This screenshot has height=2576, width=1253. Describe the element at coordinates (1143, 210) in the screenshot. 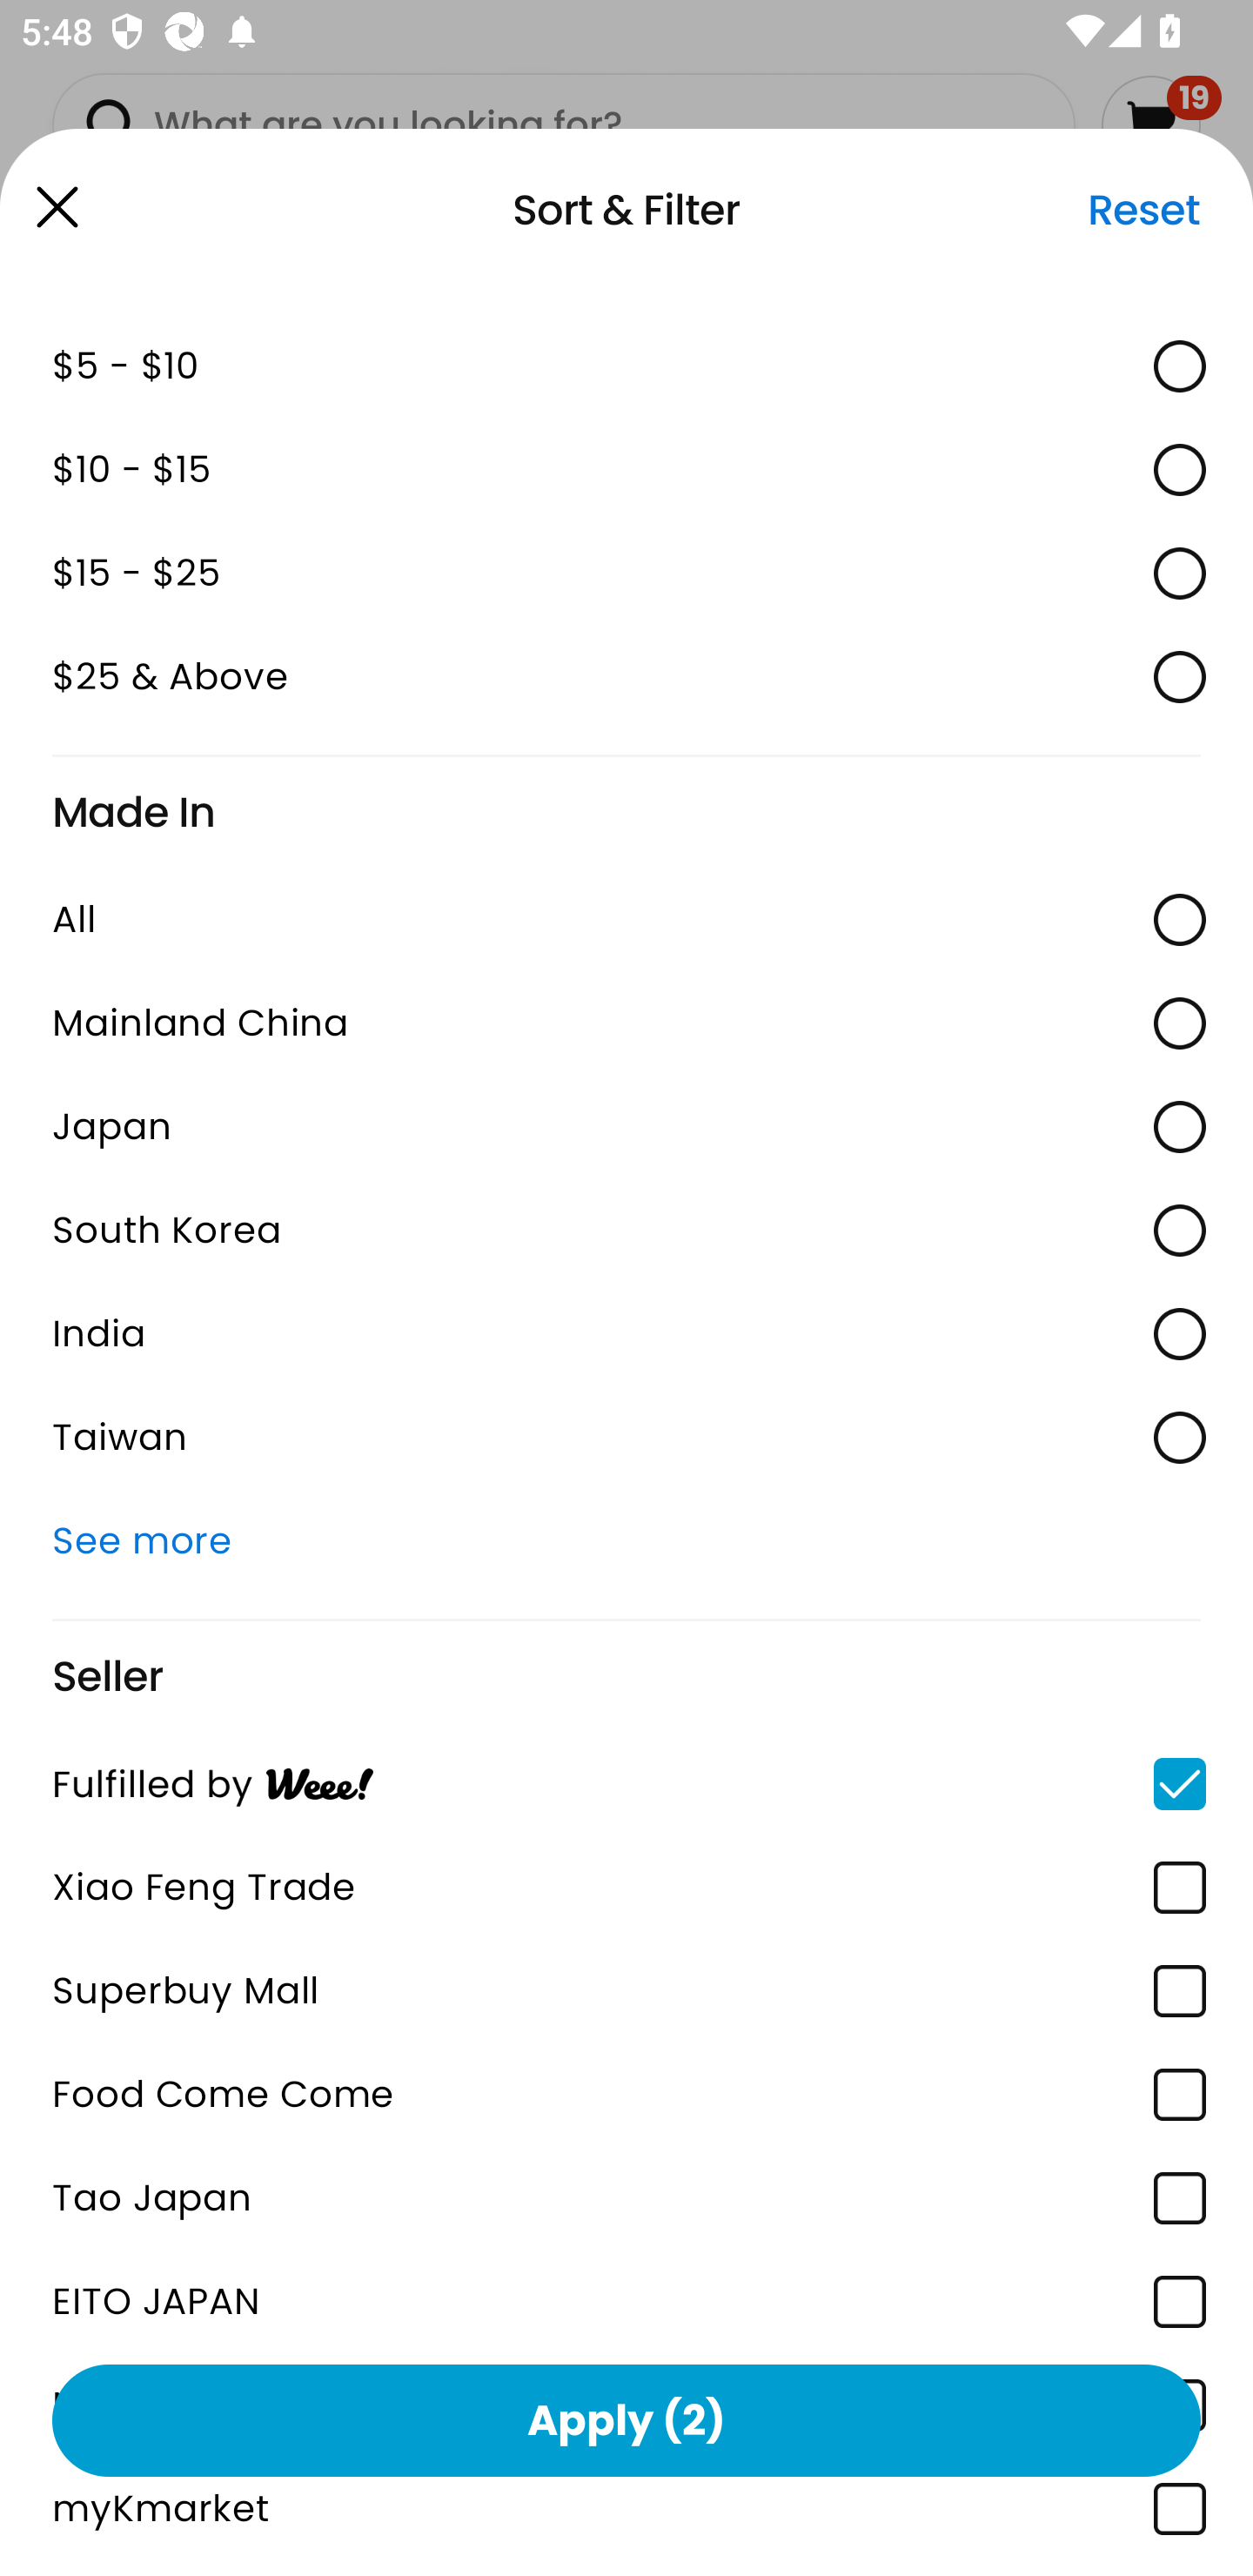

I see `Reset` at that location.